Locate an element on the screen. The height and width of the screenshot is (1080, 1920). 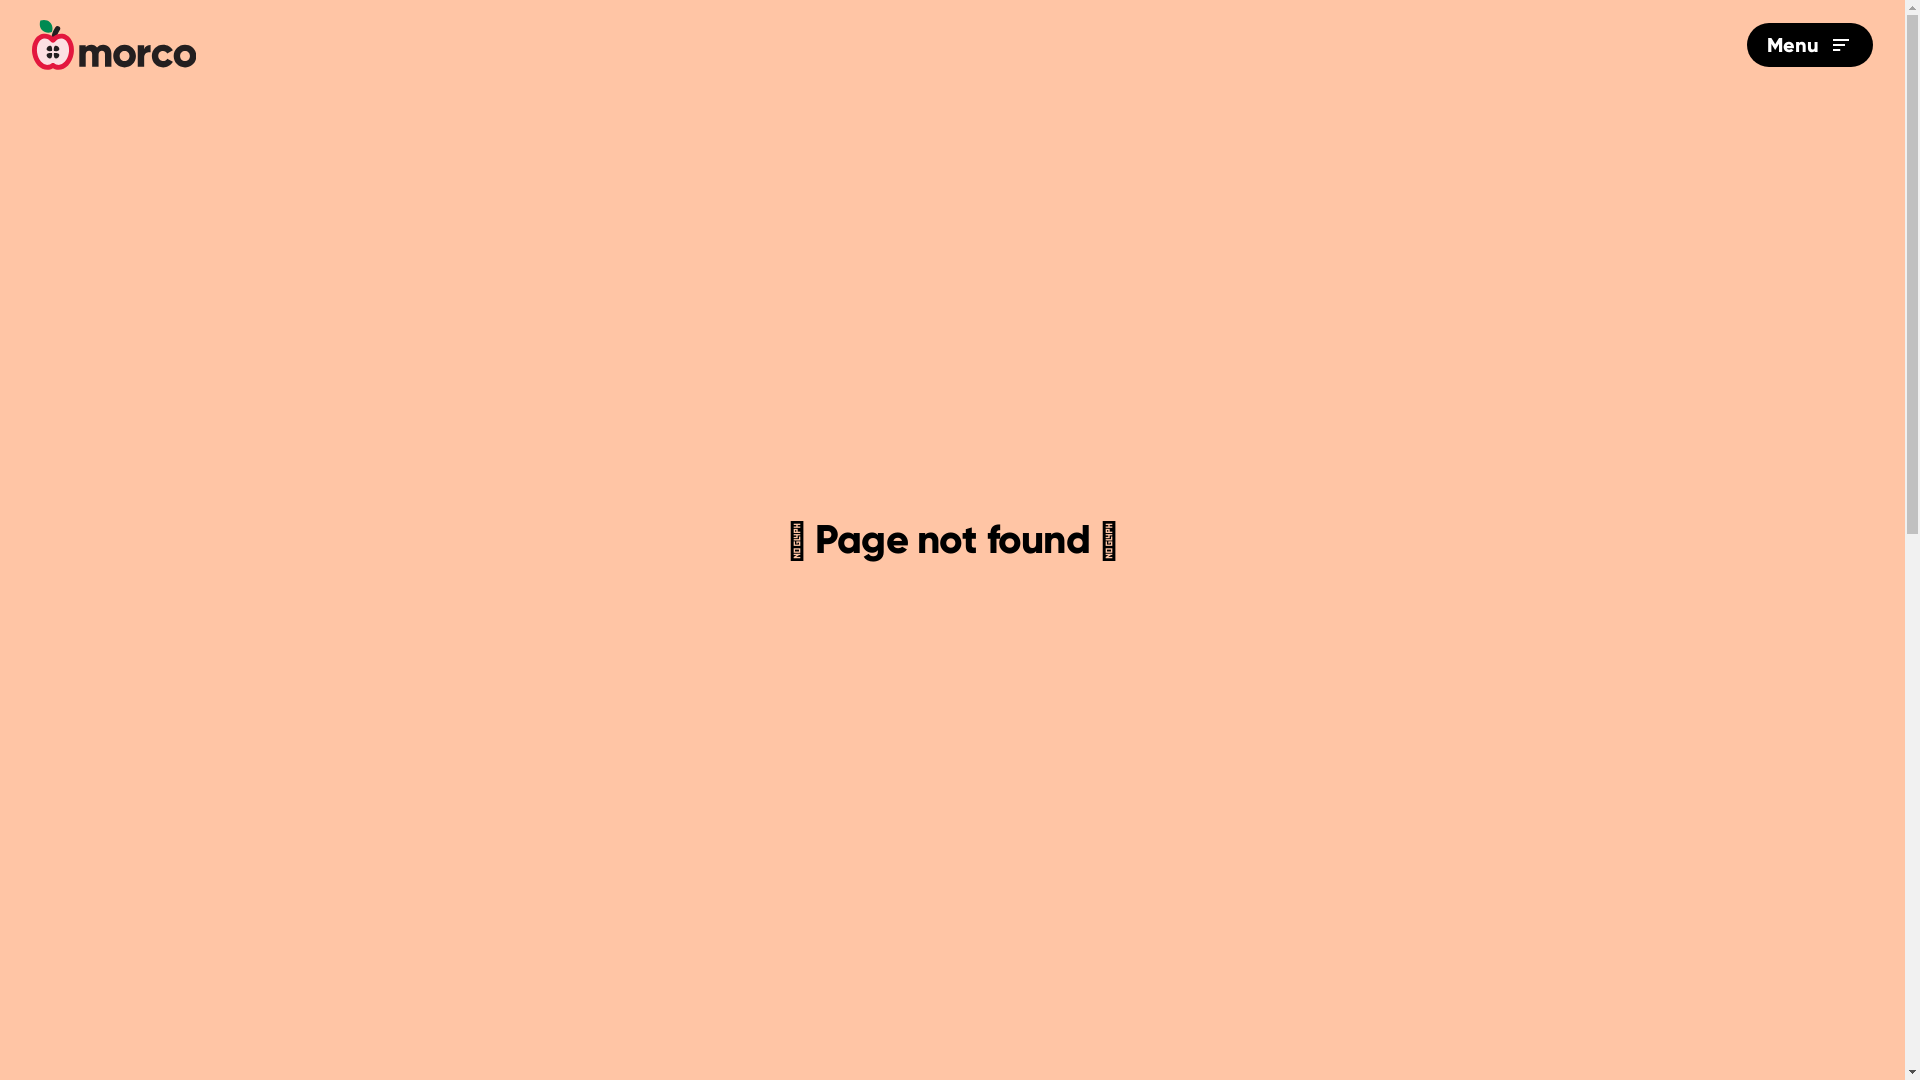
Menu is located at coordinates (1810, 45).